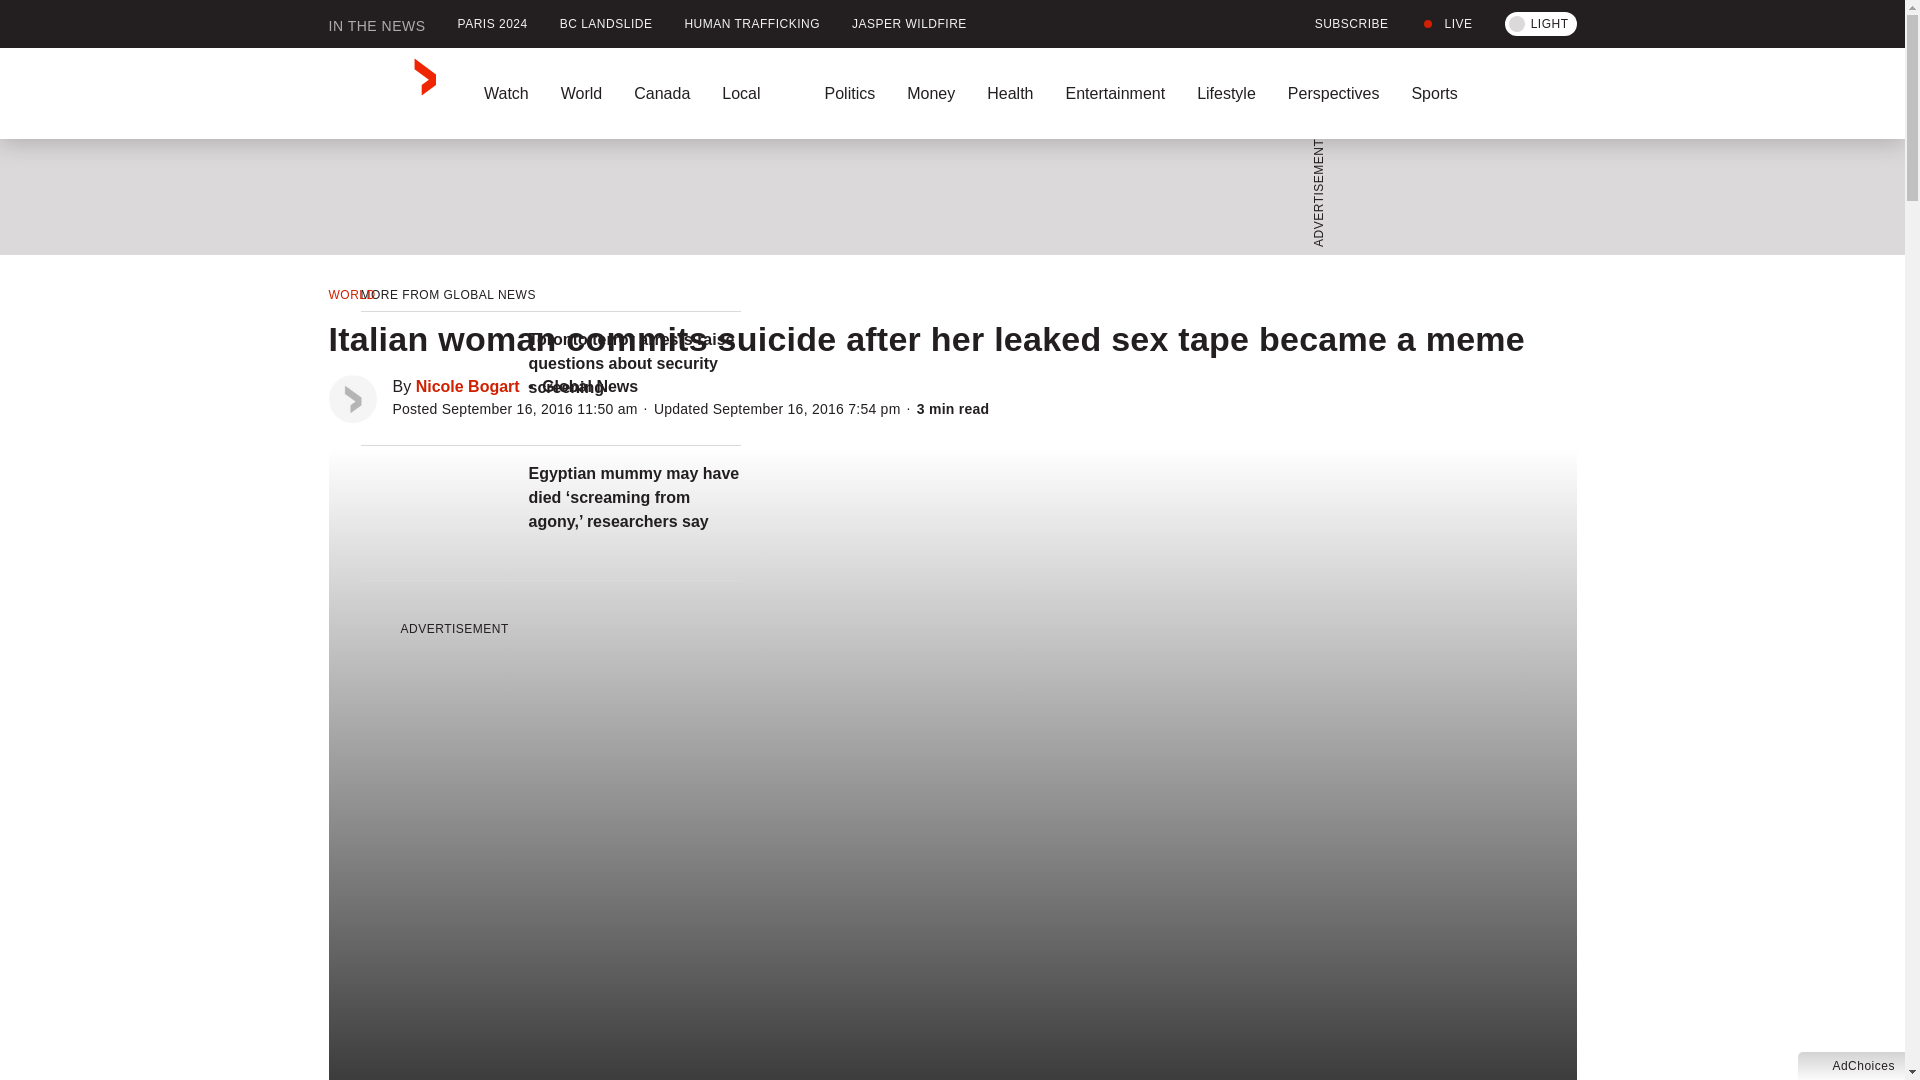  Describe the element at coordinates (492, 24) in the screenshot. I see `PARIS 2024` at that location.